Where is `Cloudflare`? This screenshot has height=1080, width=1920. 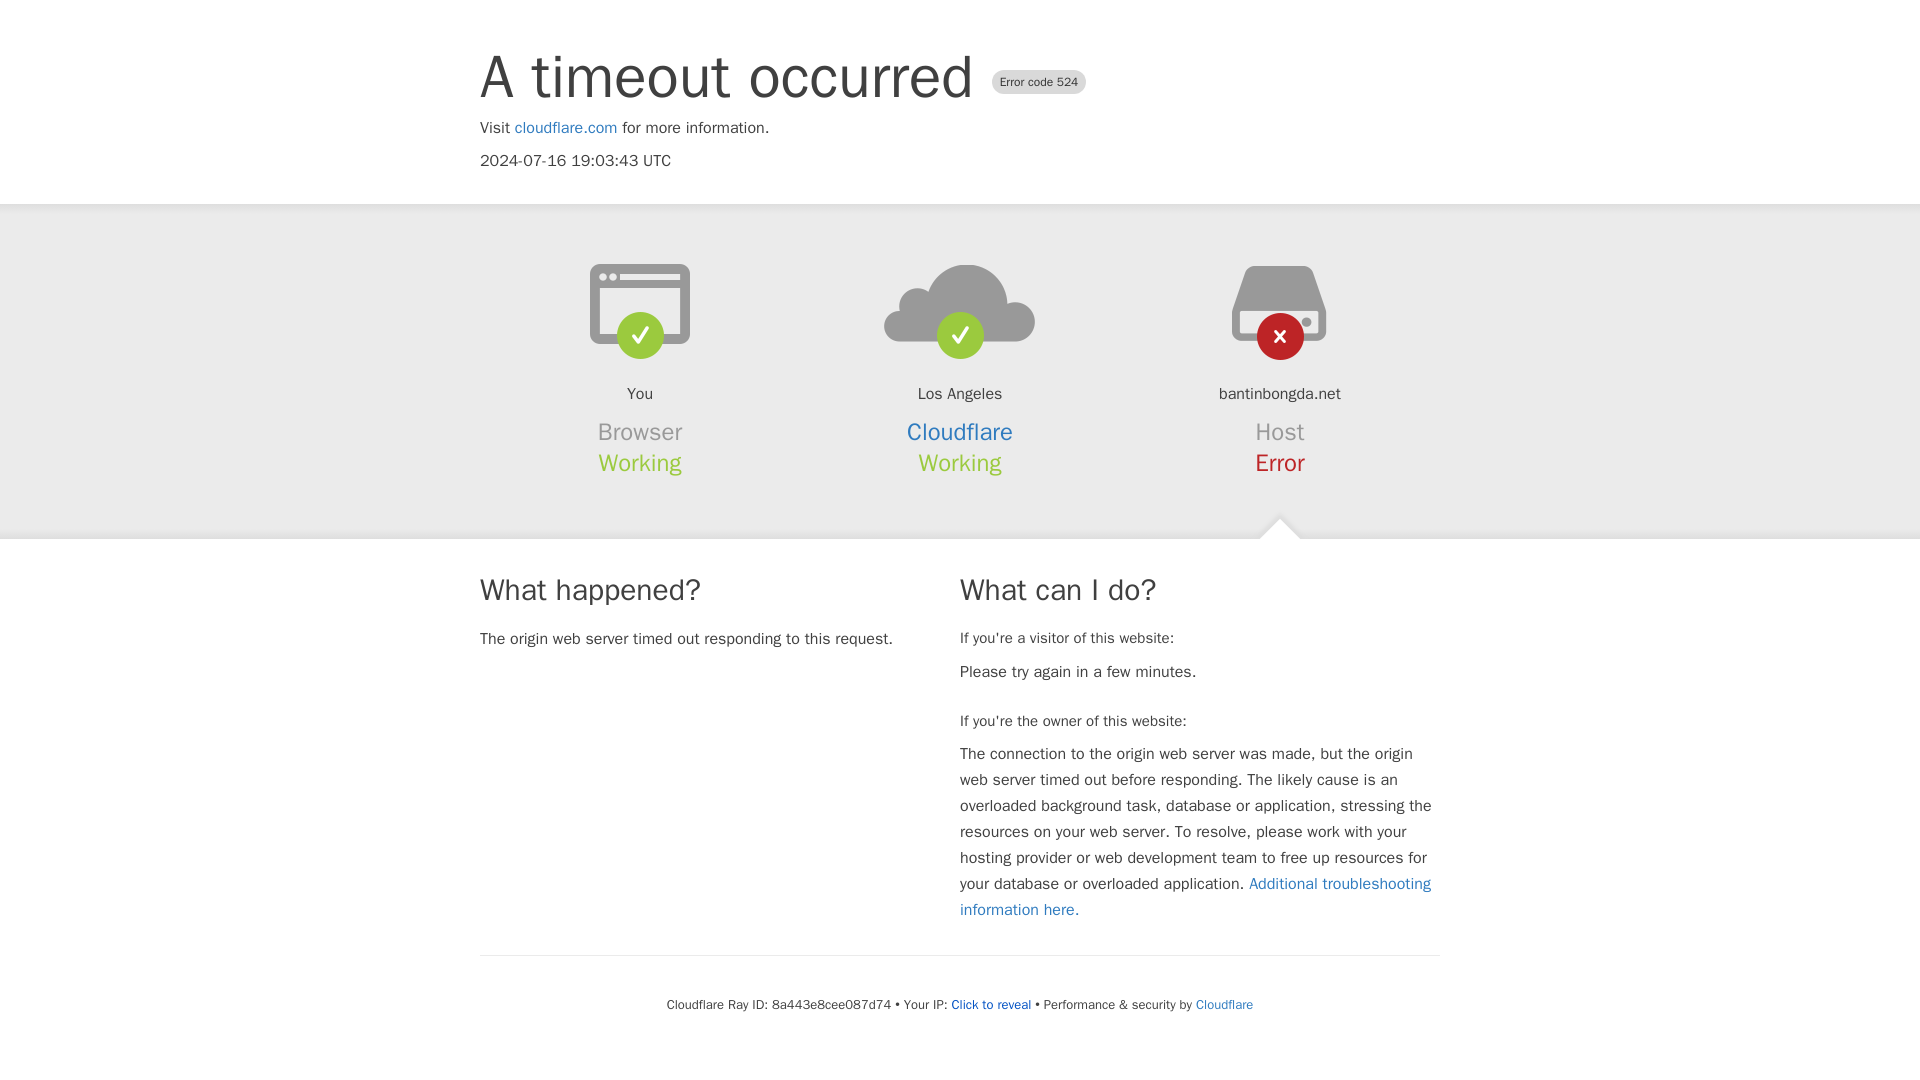 Cloudflare is located at coordinates (960, 432).